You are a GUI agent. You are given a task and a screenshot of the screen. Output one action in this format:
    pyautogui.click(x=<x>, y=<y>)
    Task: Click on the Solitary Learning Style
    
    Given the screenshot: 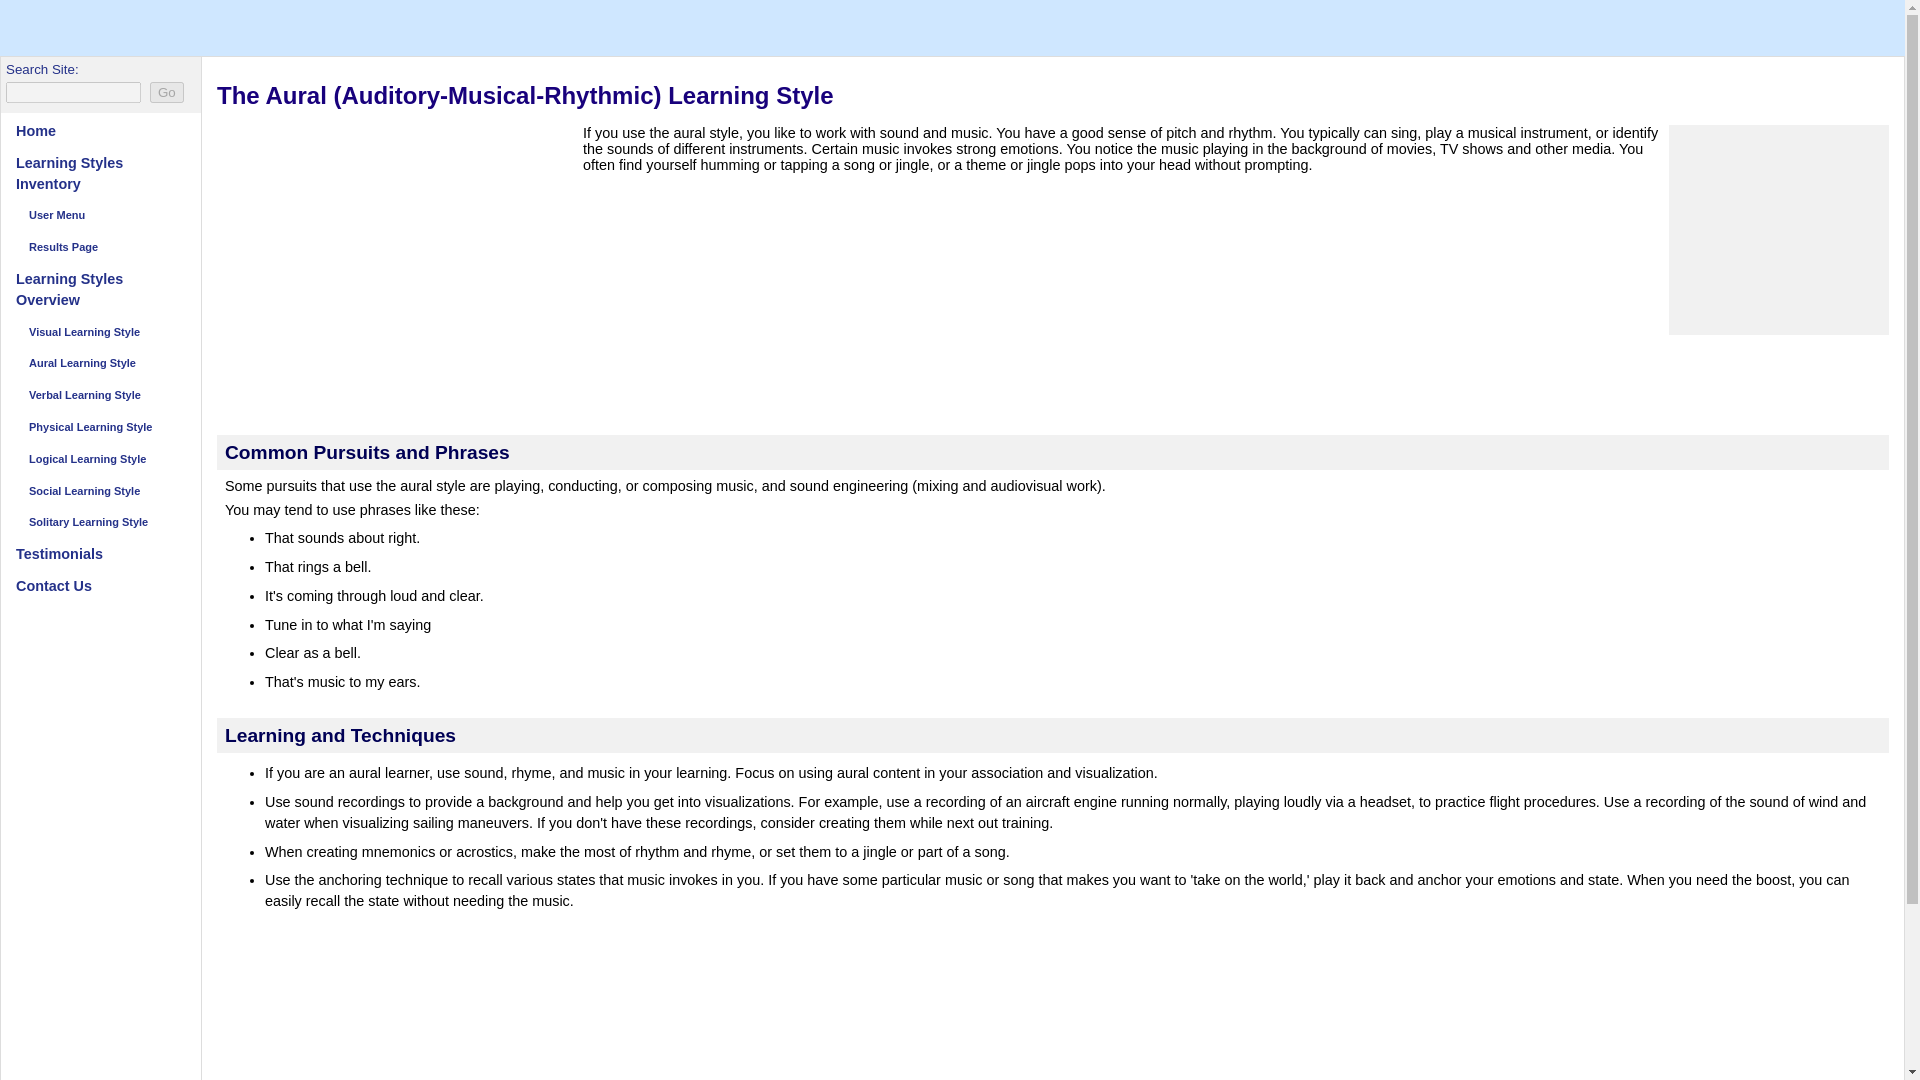 What is the action you would take?
    pyautogui.click(x=100, y=522)
    